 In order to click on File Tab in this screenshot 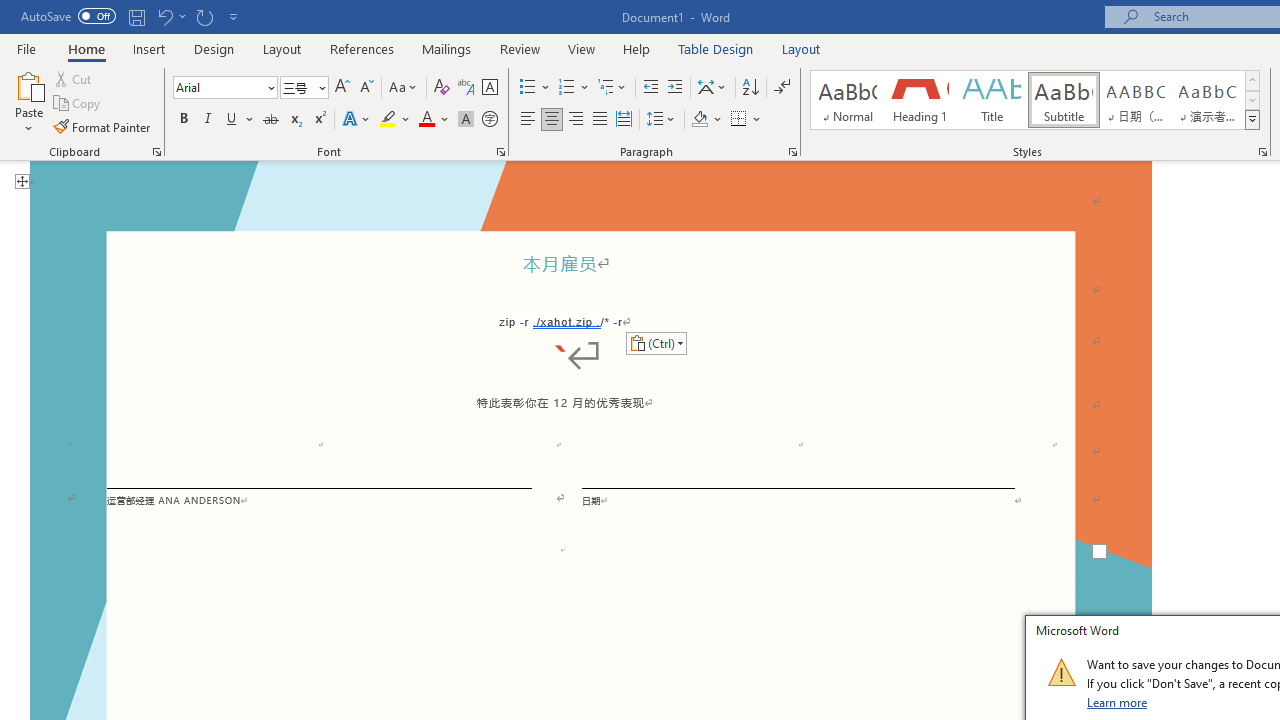, I will do `click(26, 48)`.